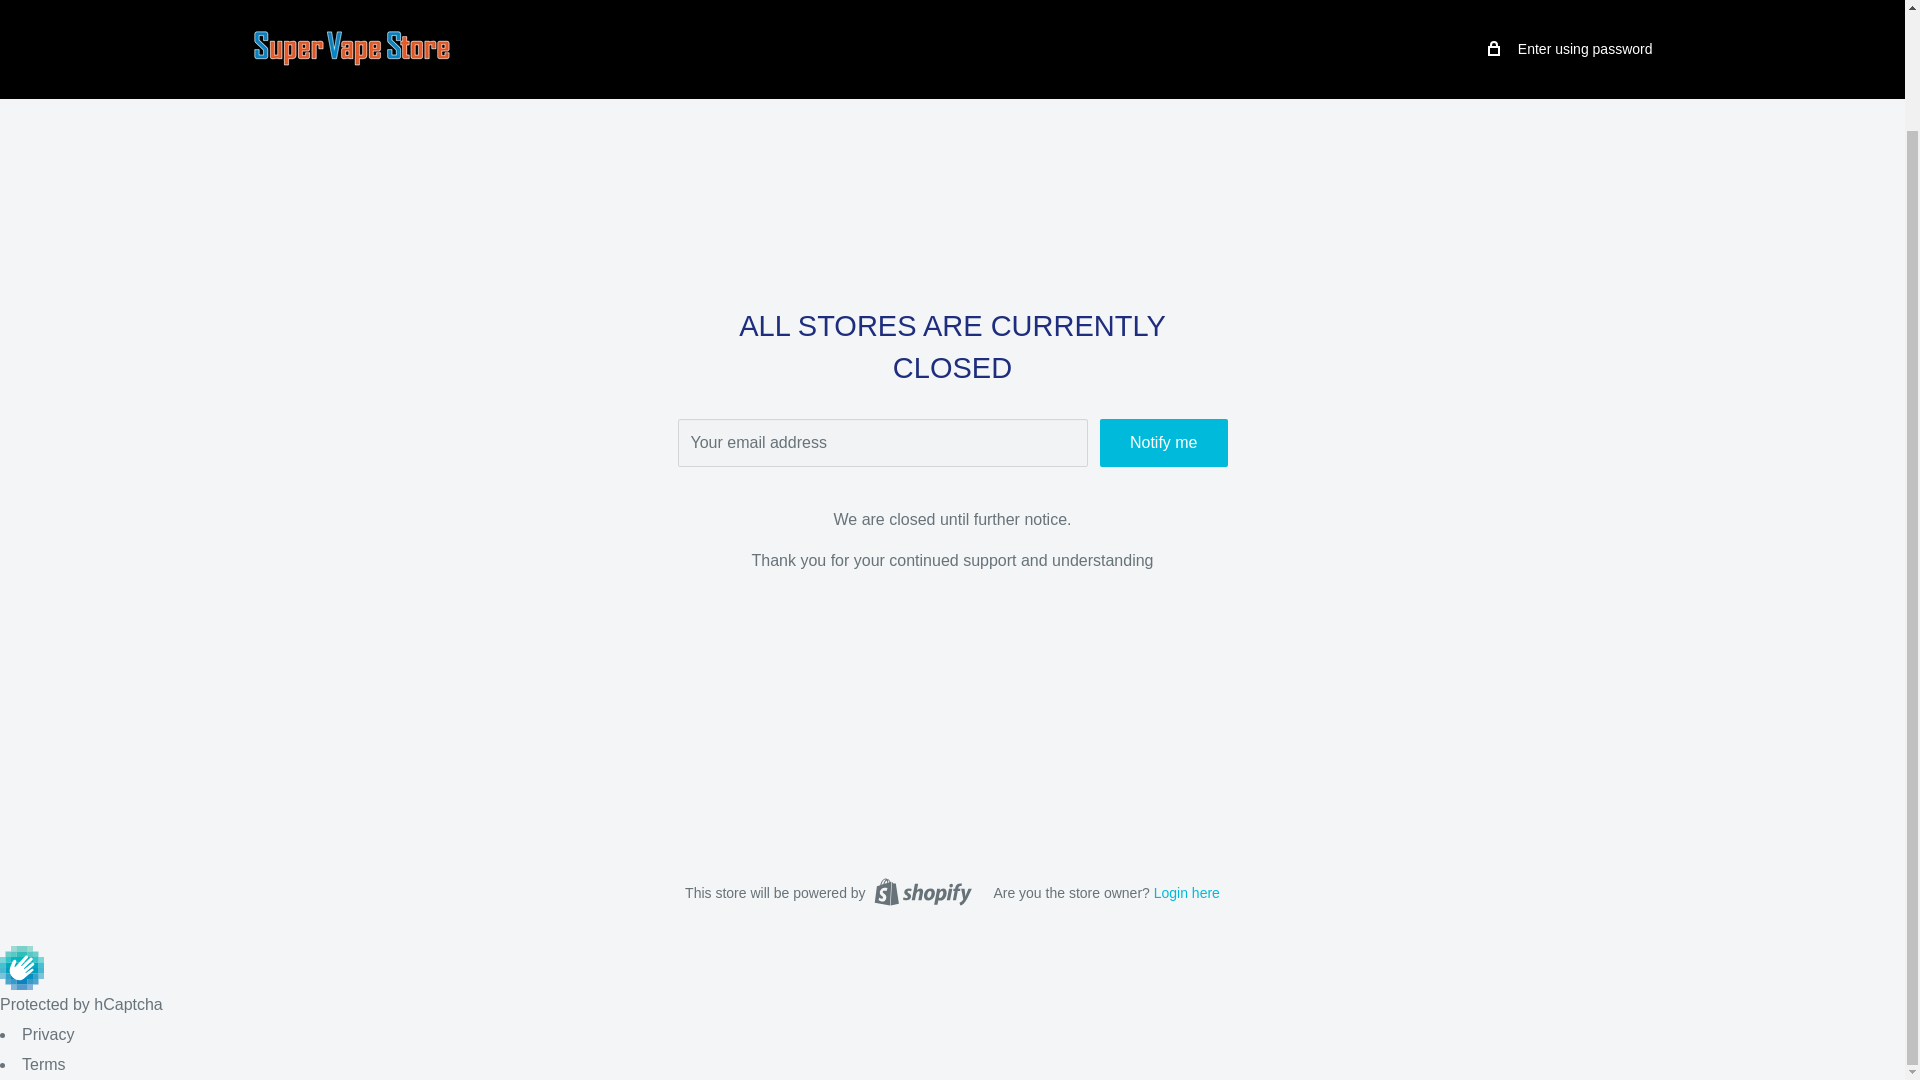  I want to click on Terms, so click(43, 1064).